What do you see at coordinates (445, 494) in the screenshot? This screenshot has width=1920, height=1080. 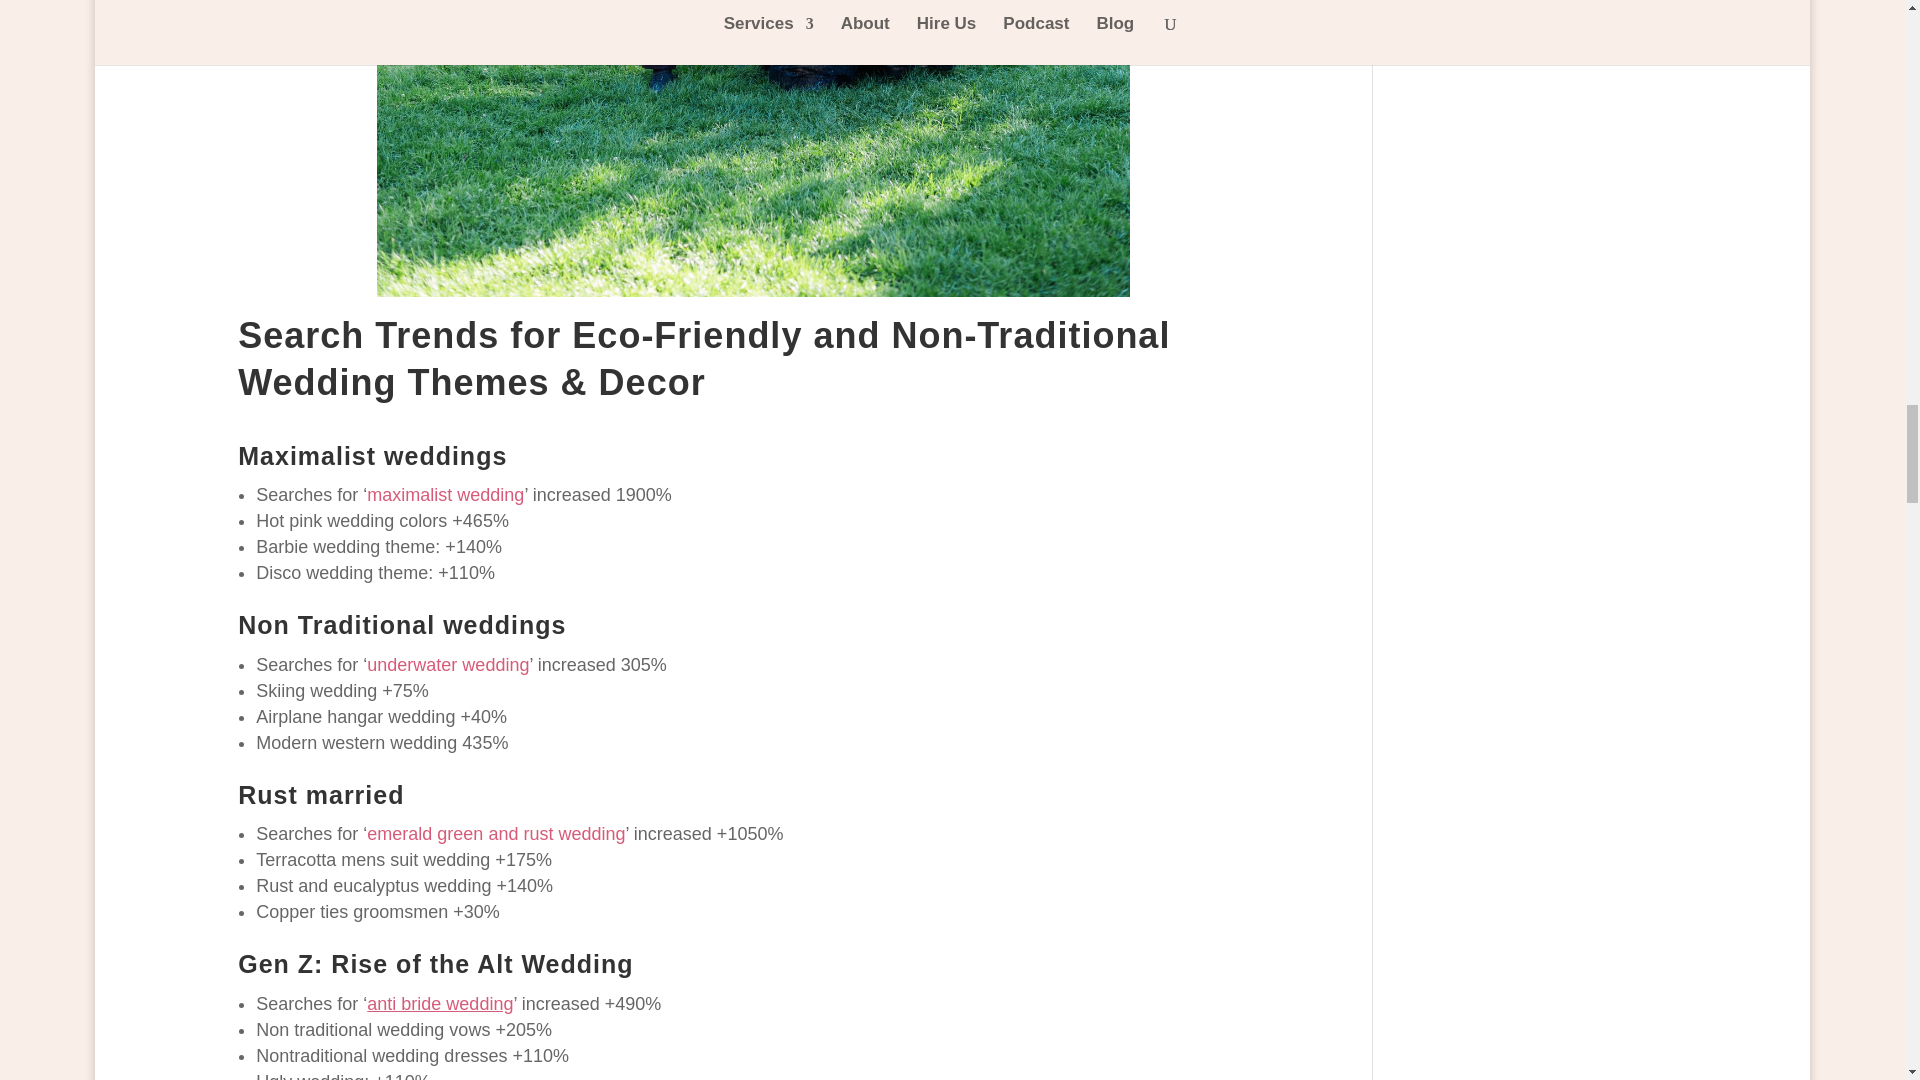 I see `maximalist wedding` at bounding box center [445, 494].